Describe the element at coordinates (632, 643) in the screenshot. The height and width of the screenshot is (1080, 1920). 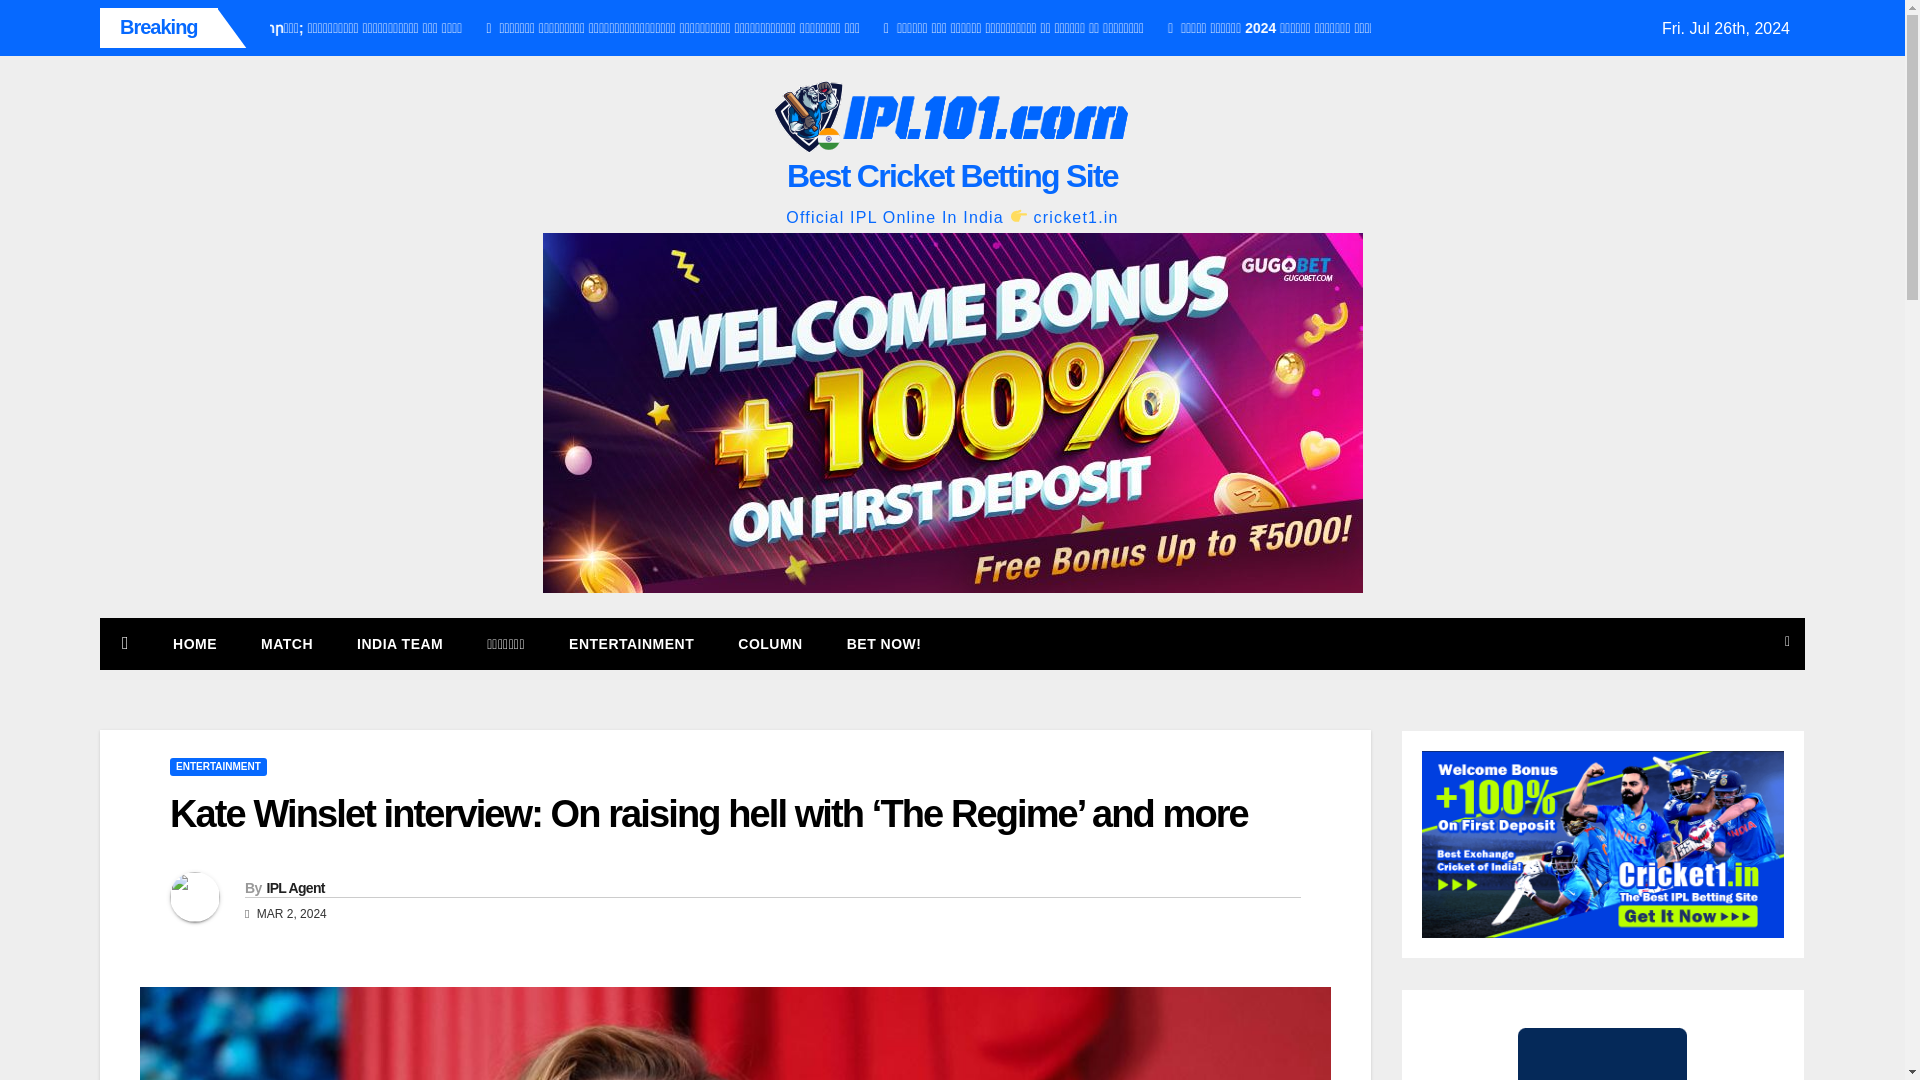
I see `ENTERTAINMENT` at that location.